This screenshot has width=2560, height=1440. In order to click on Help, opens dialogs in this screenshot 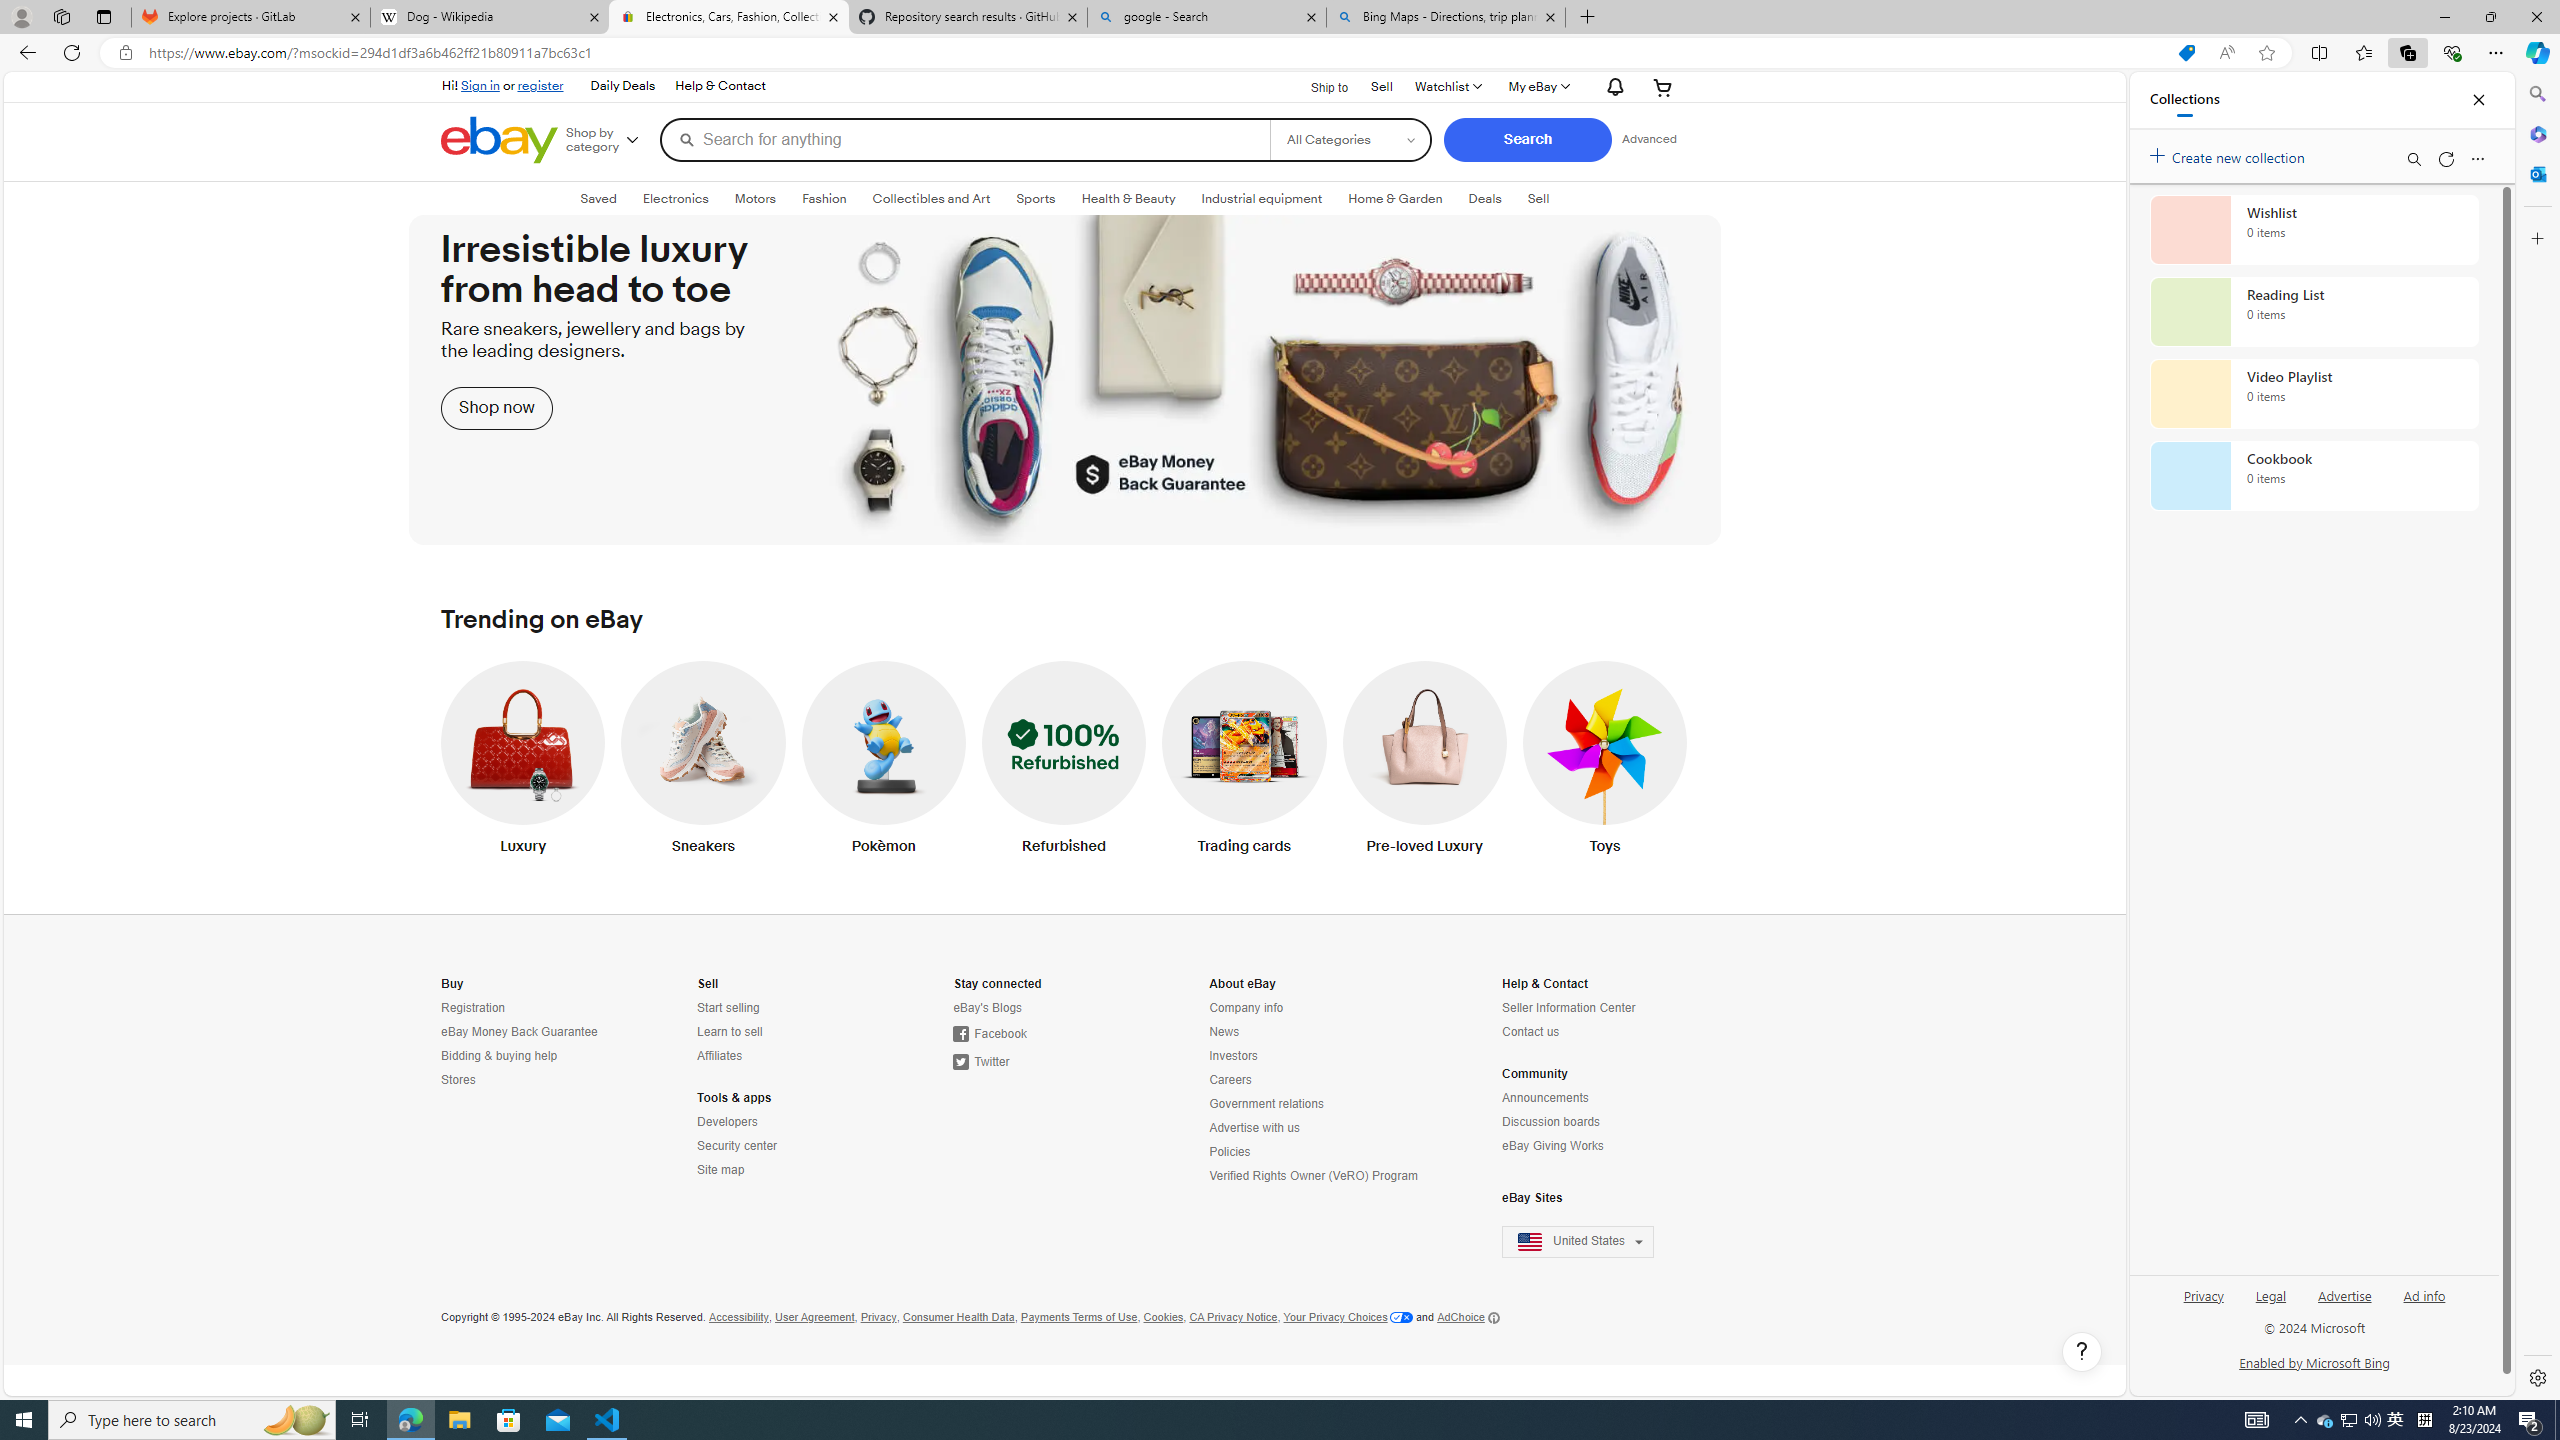, I will do `click(2082, 1352)`.